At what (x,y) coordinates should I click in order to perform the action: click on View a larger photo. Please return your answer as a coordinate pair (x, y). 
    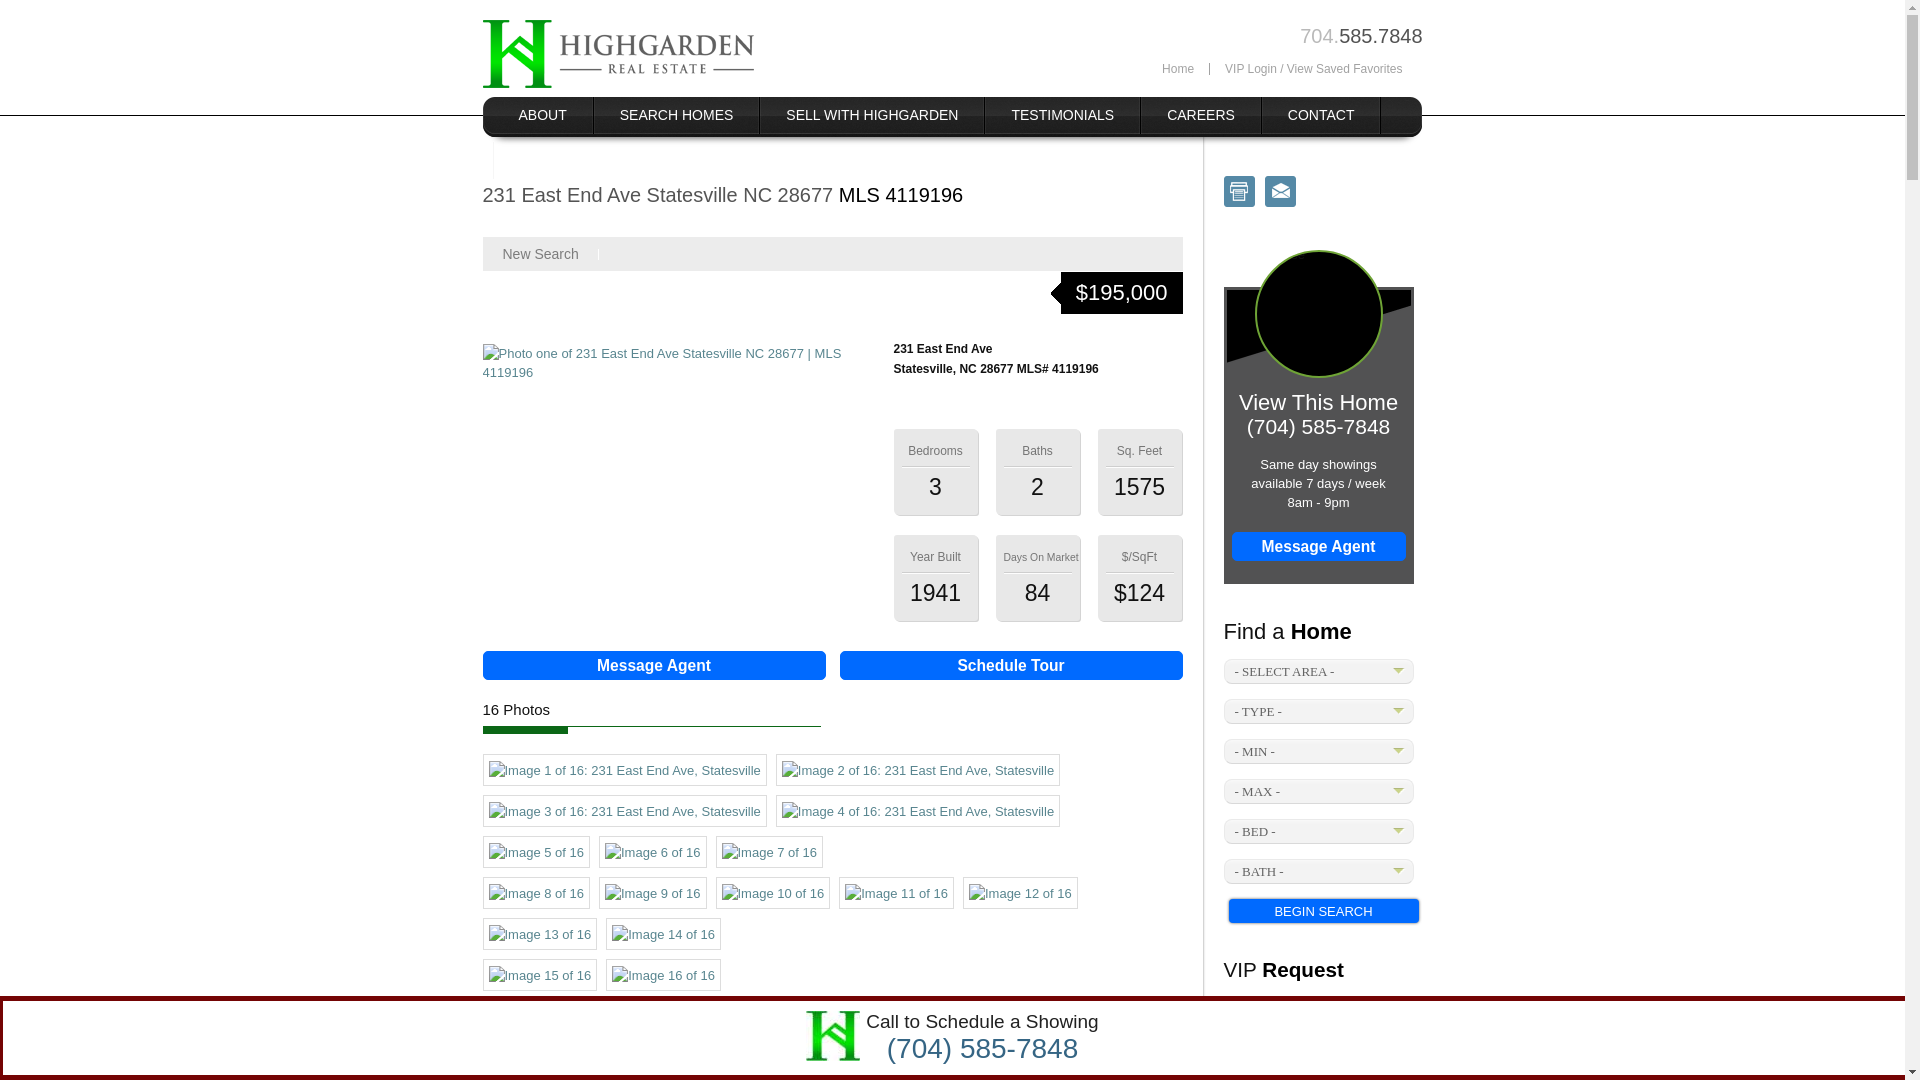
    Looking at the image, I should click on (672, 363).